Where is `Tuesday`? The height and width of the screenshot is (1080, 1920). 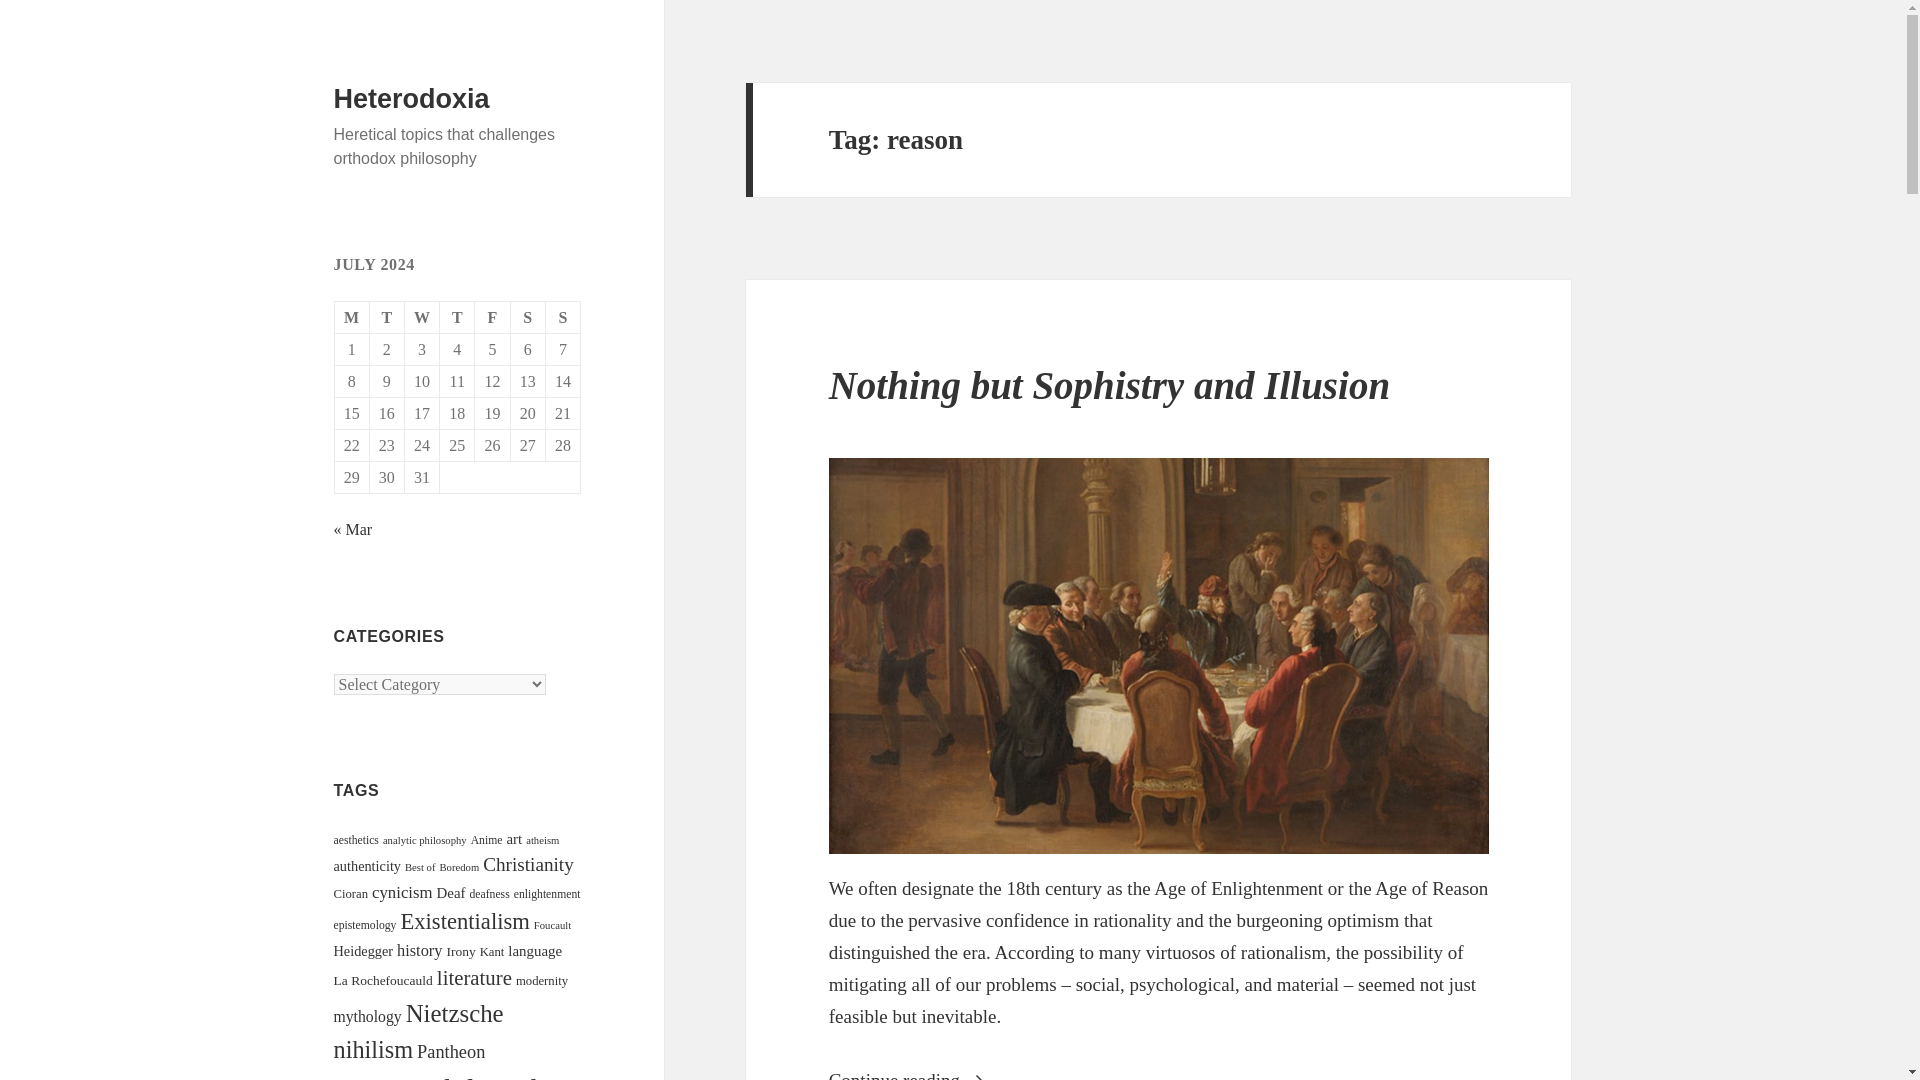
Tuesday is located at coordinates (388, 318).